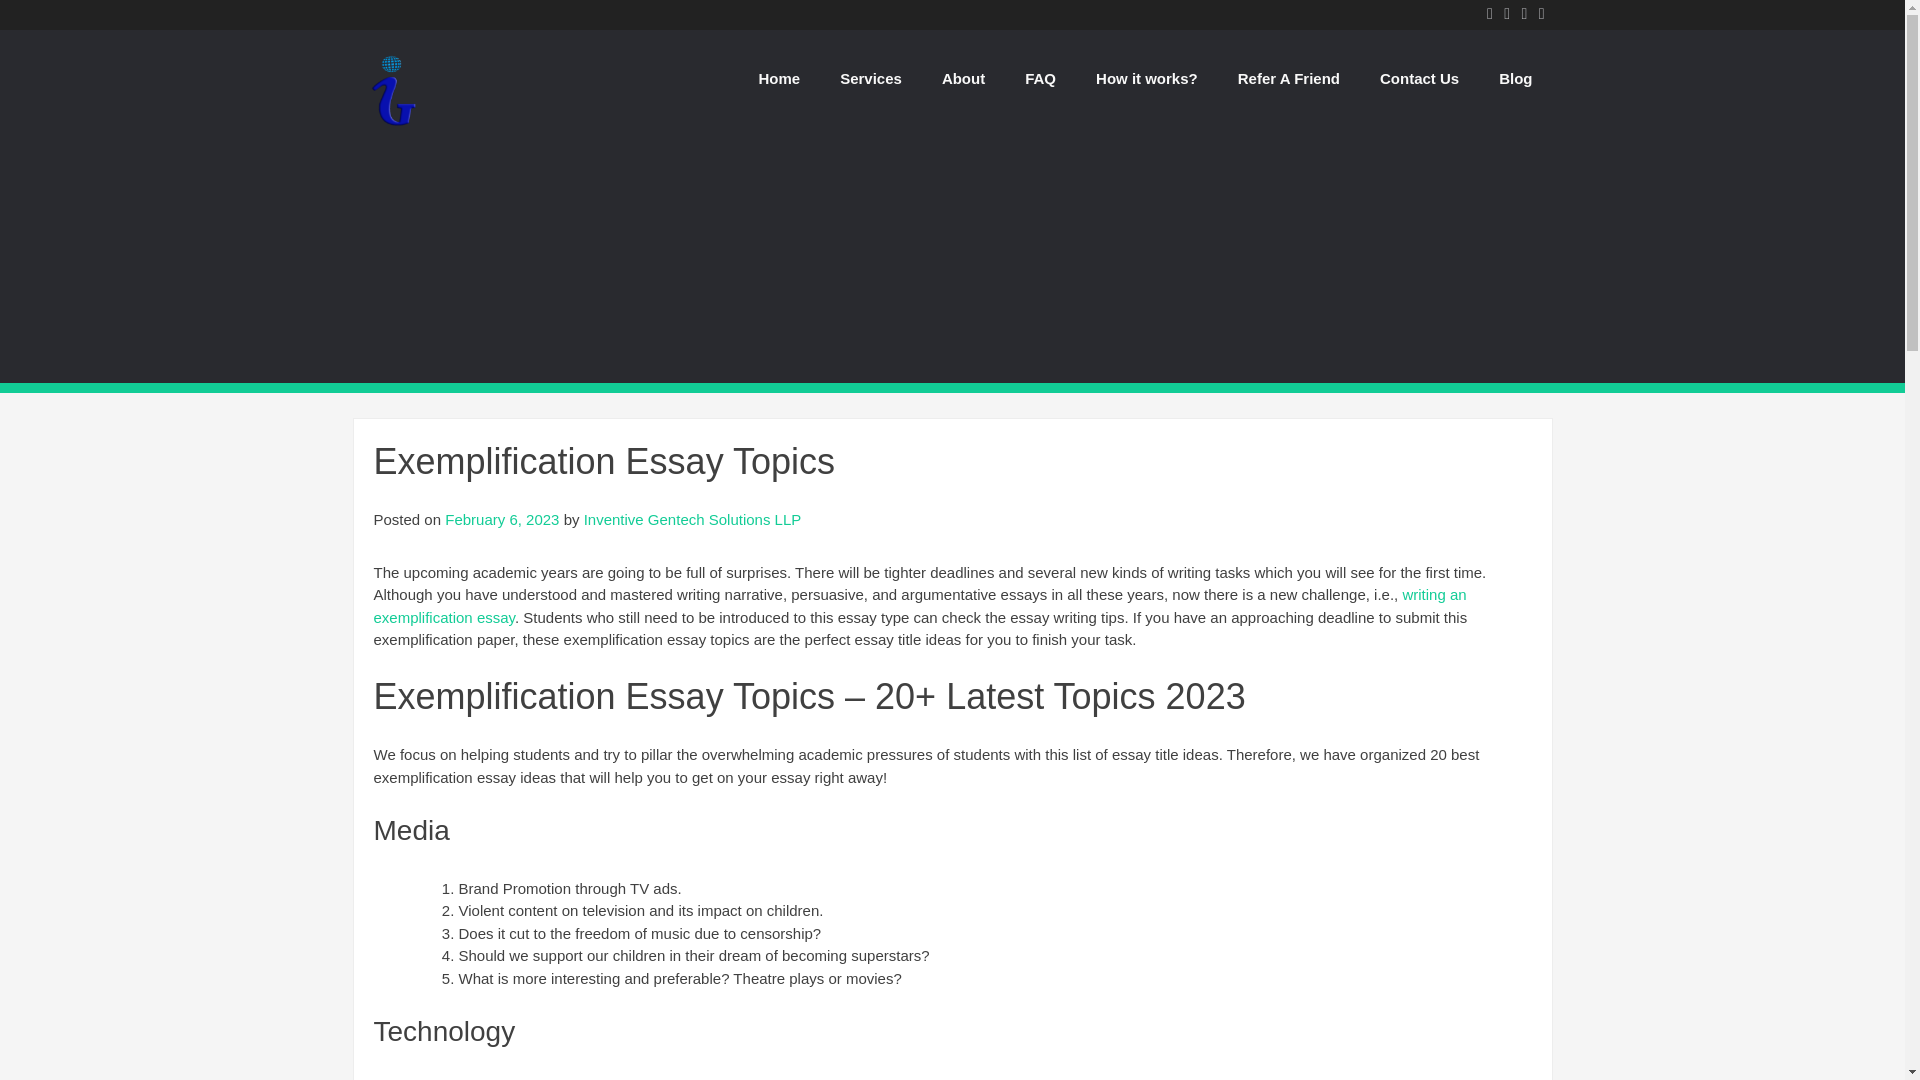  I want to click on Services, so click(870, 78).